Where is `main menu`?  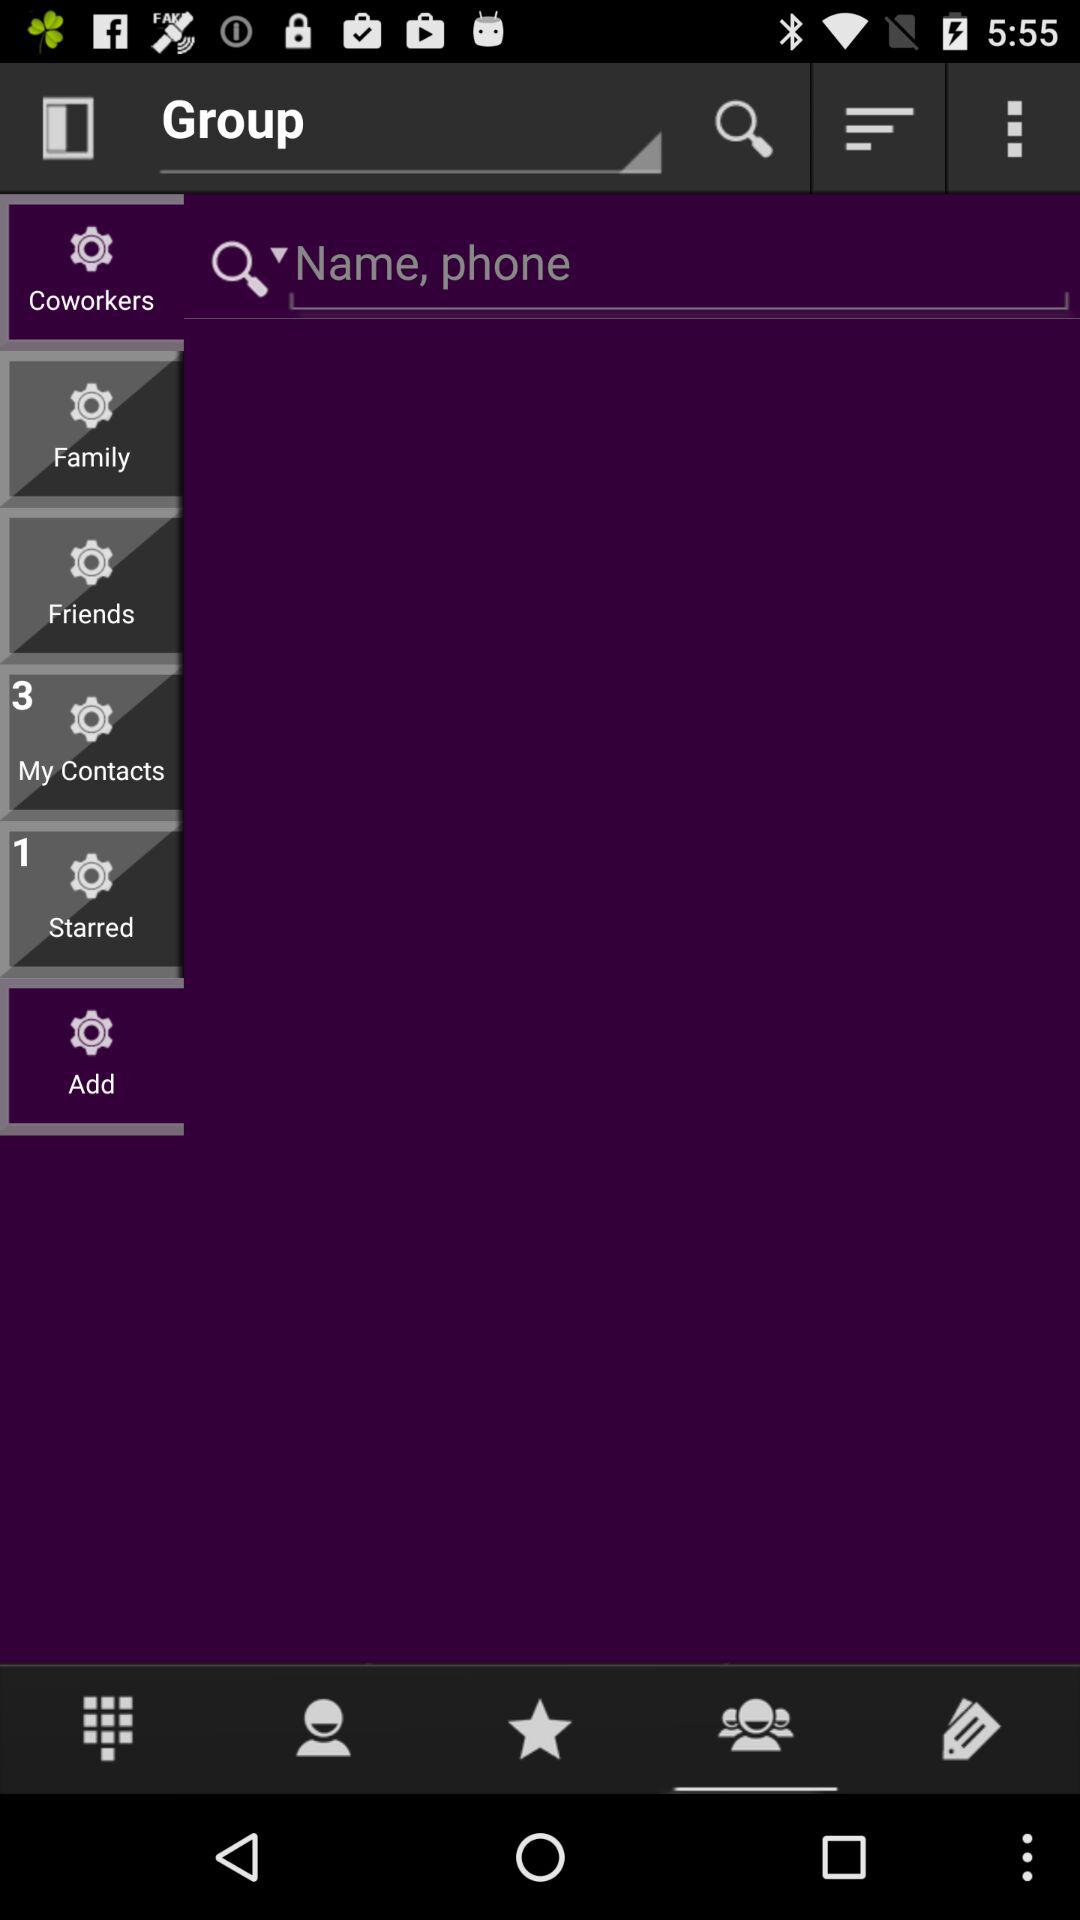 main menu is located at coordinates (1014, 128).